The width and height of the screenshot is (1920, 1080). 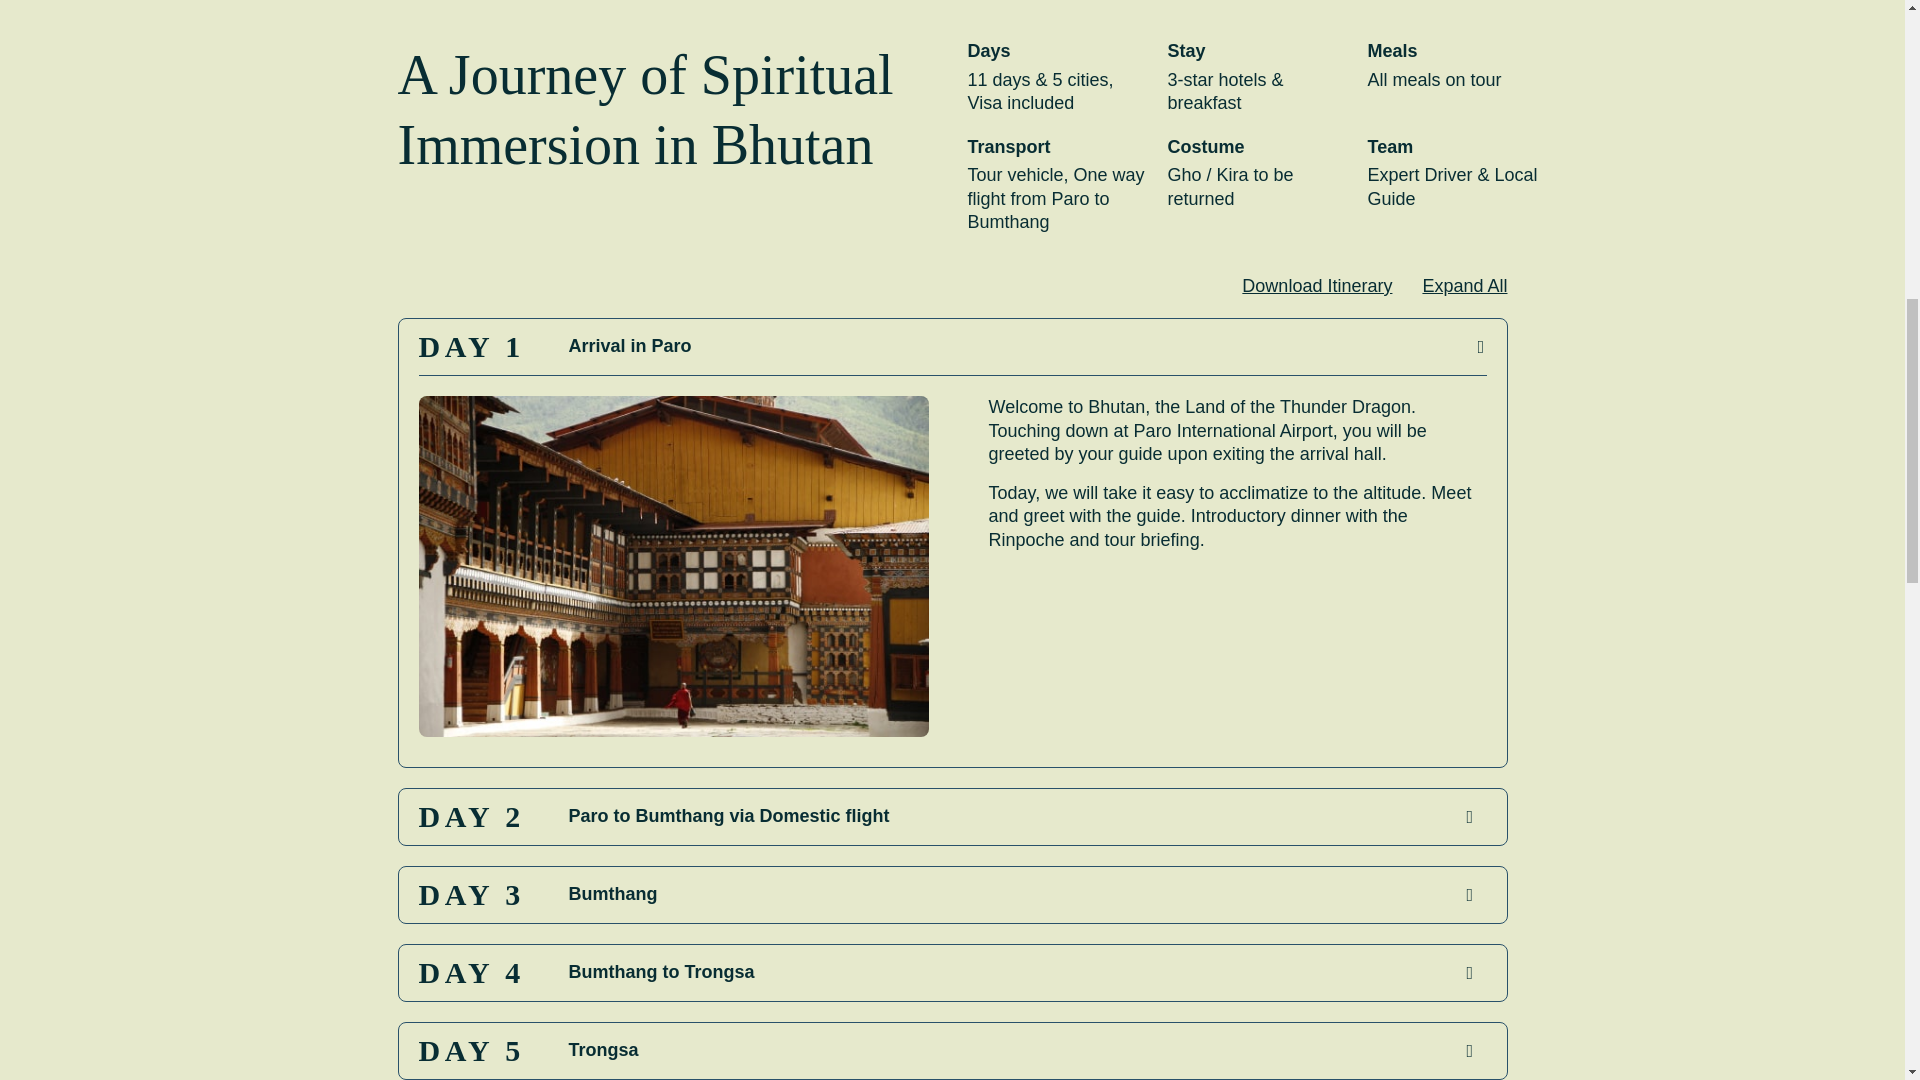 I want to click on Expand All, so click(x=1464, y=286).